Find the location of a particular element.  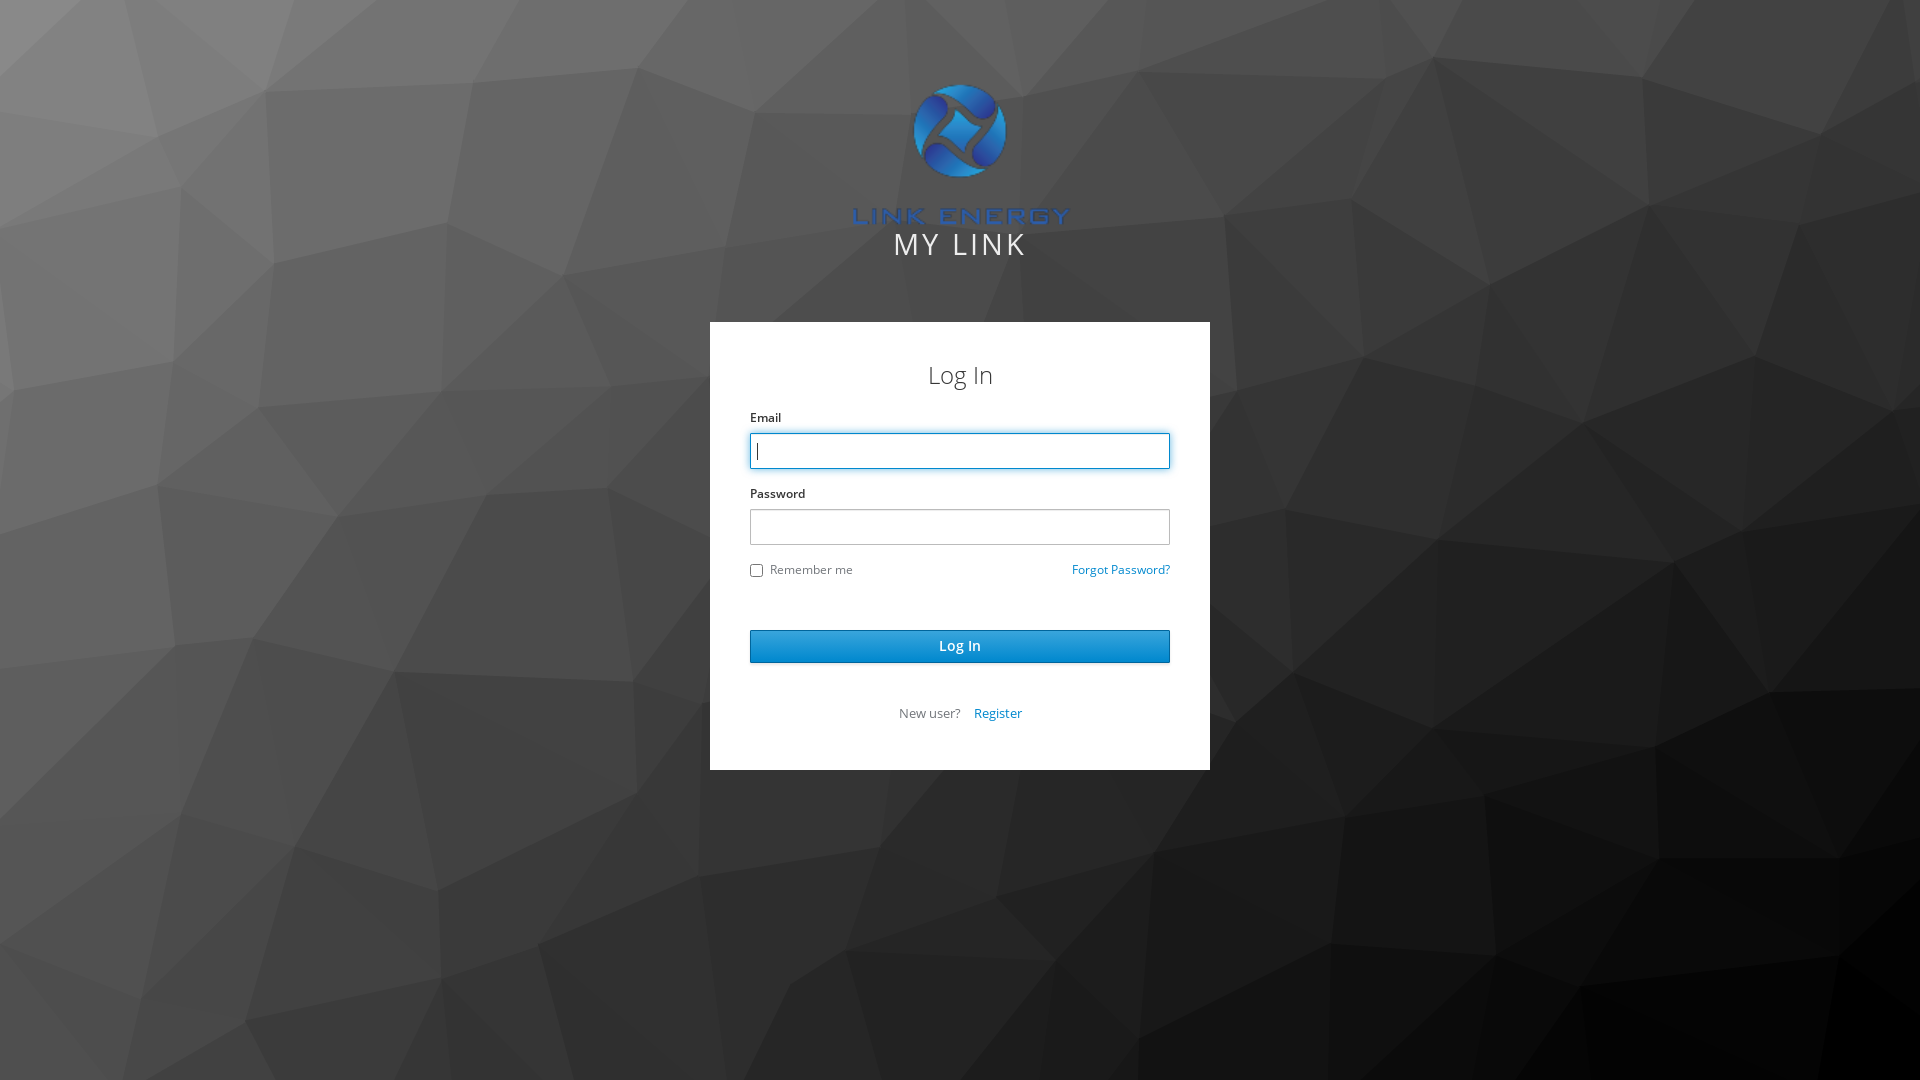

Register is located at coordinates (998, 713).